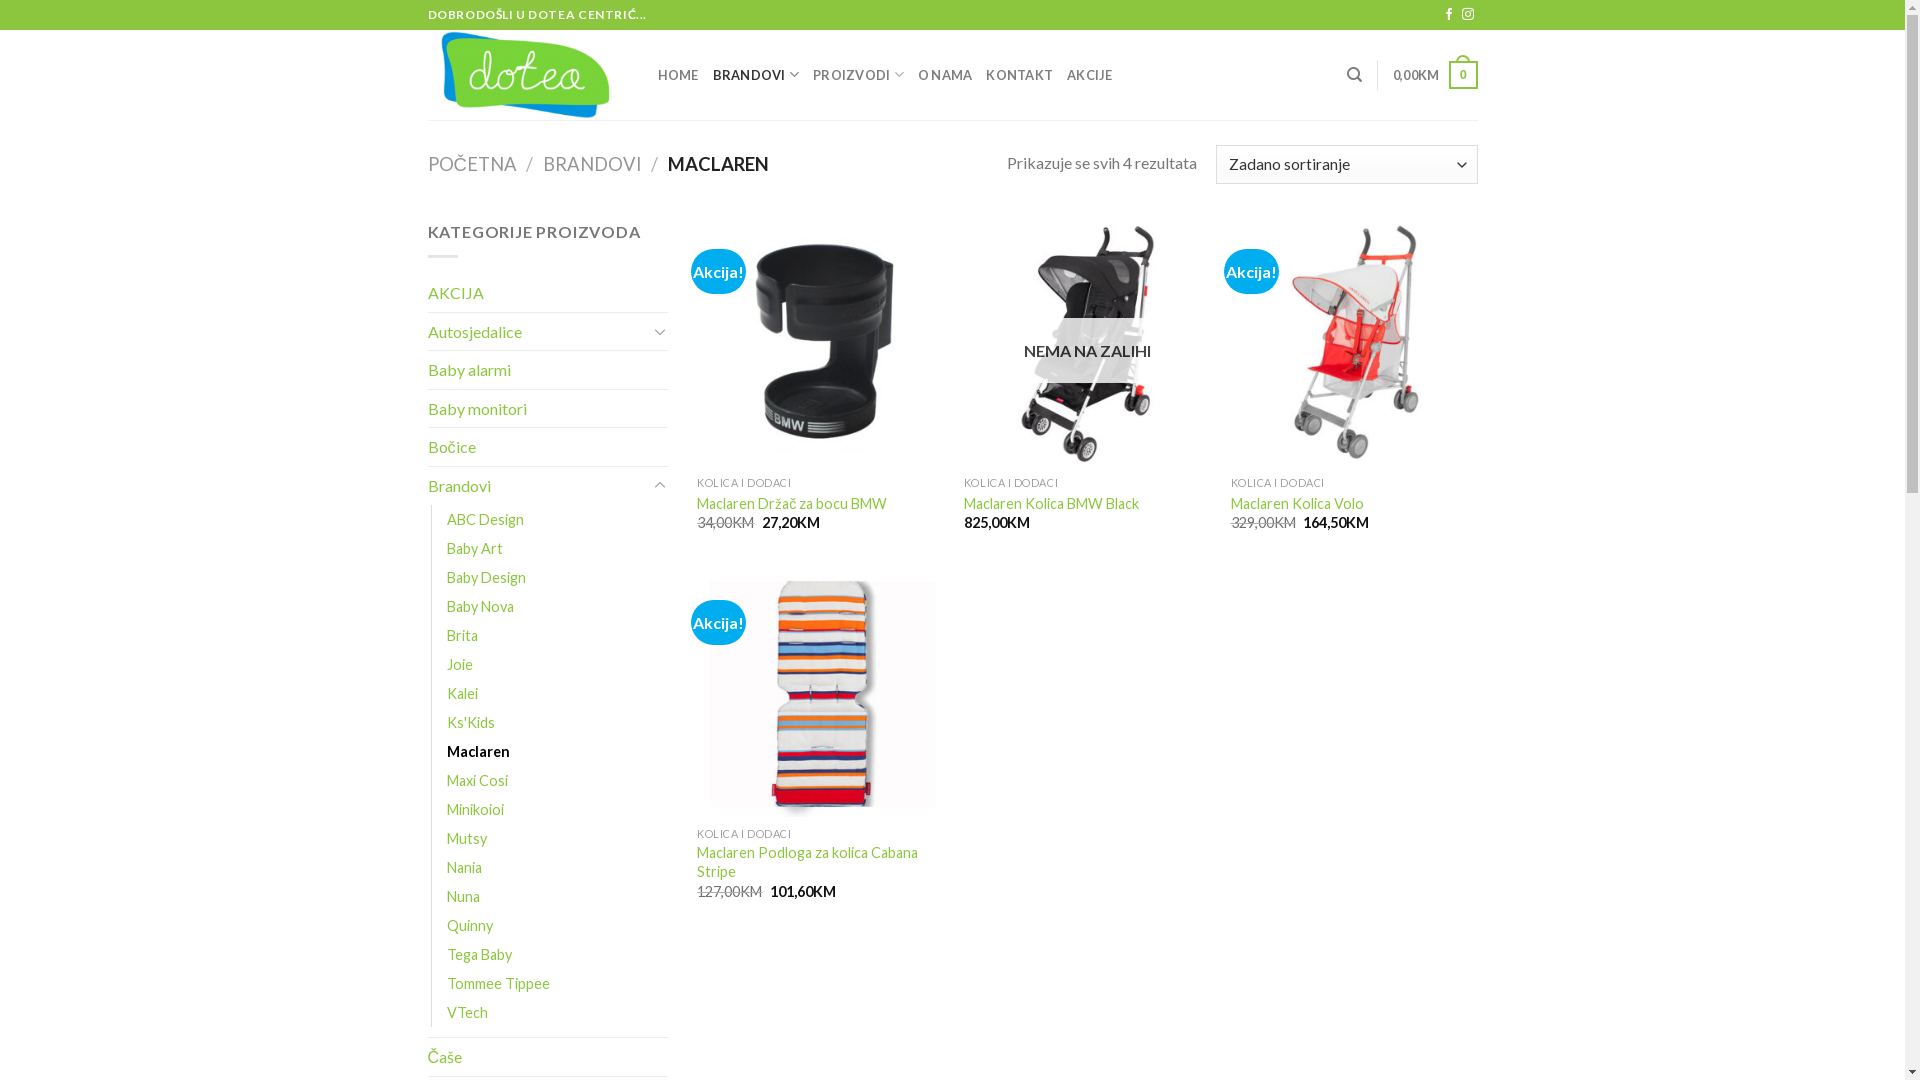 The width and height of the screenshot is (1920, 1080). I want to click on ABC Design, so click(484, 520).